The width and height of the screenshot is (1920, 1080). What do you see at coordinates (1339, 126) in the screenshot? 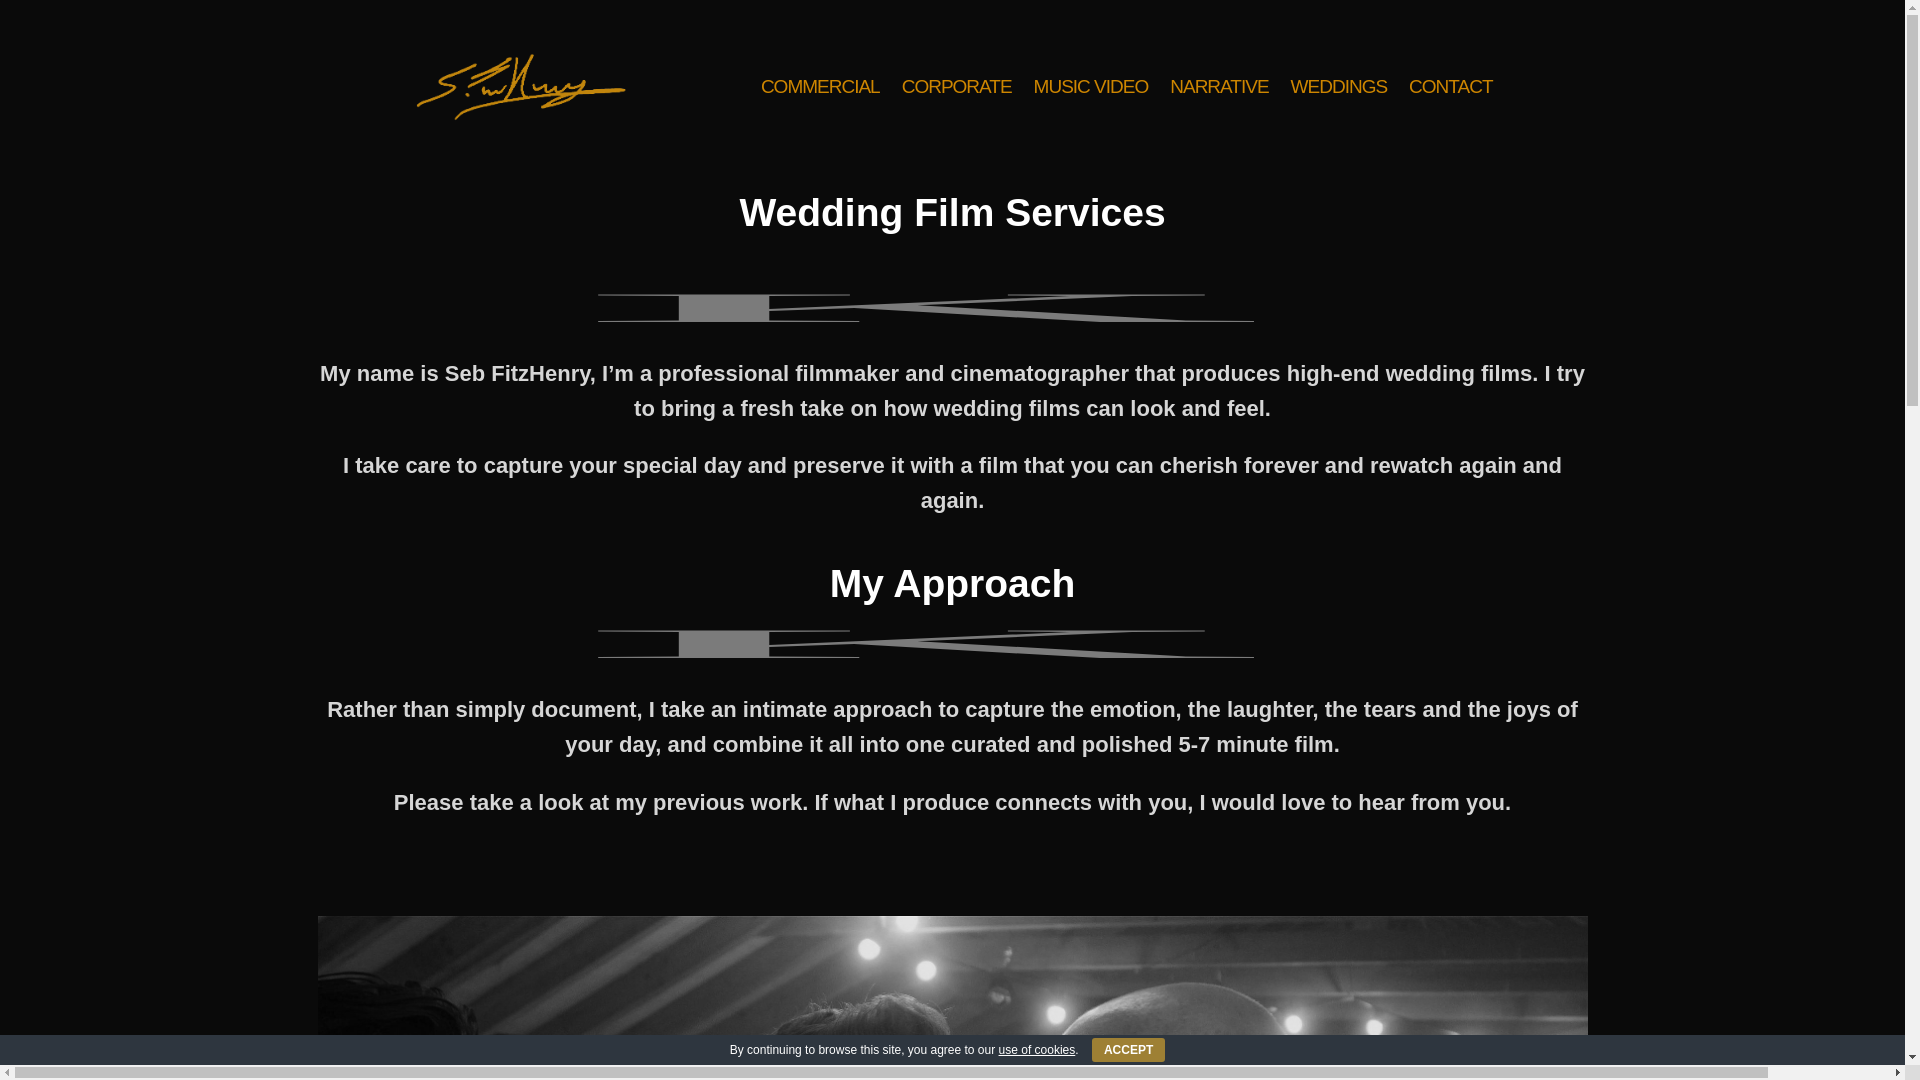
I see `WEDDINGS` at bounding box center [1339, 126].